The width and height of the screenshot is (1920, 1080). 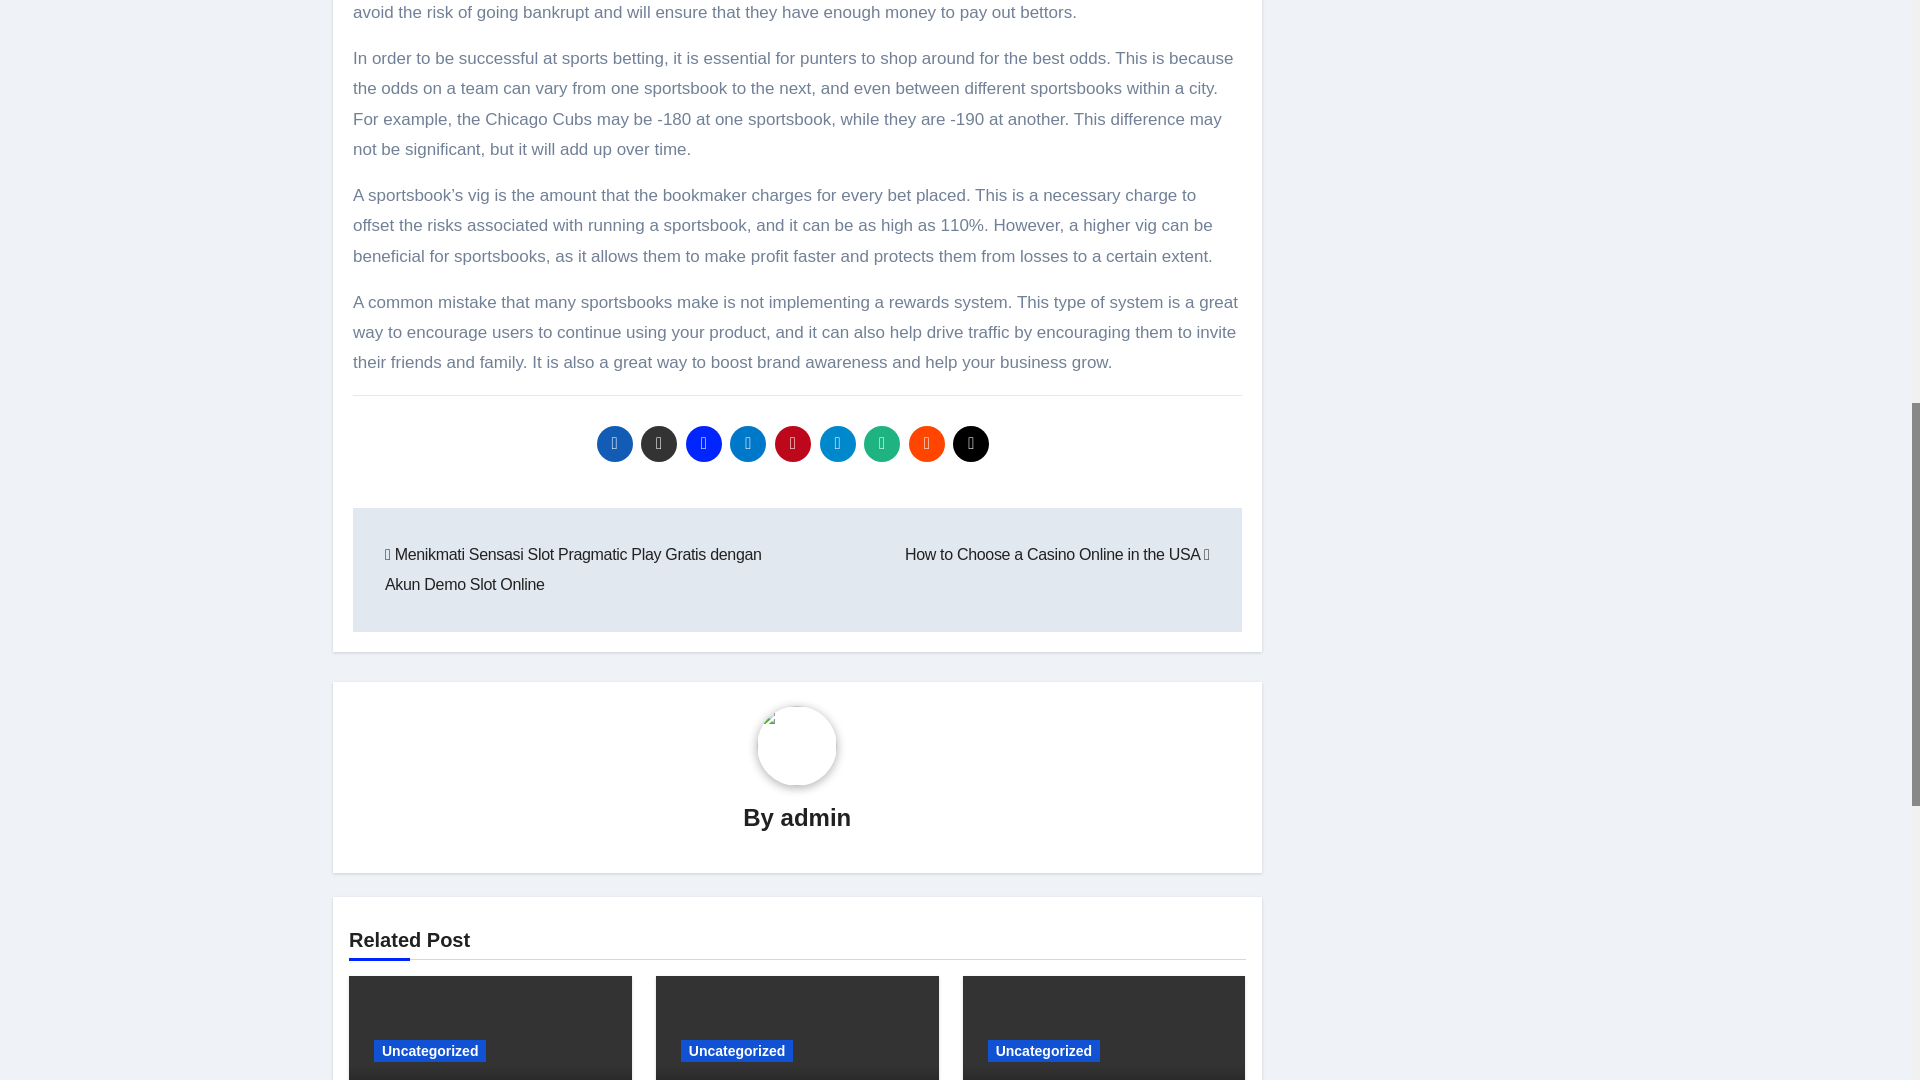 I want to click on Uncategorized, so click(x=430, y=1050).